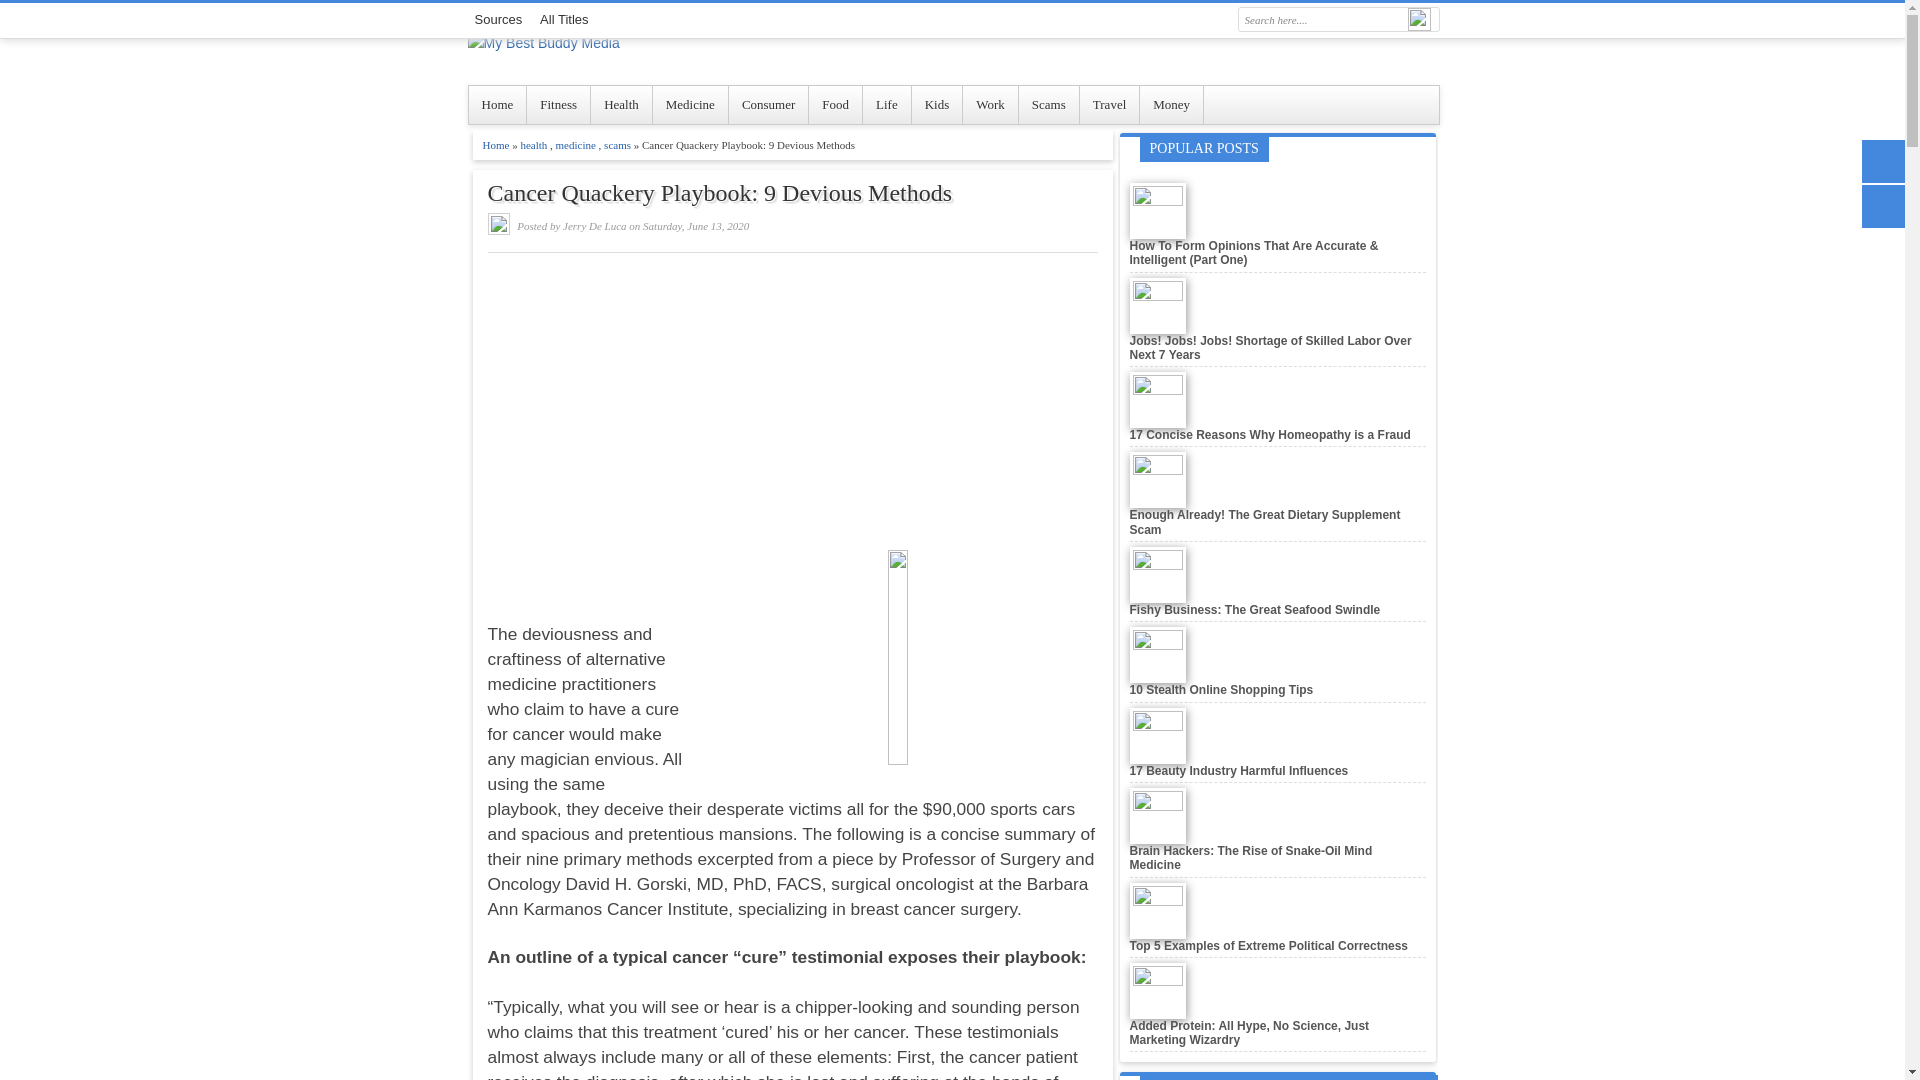 Image resolution: width=1920 pixels, height=1080 pixels. Describe the element at coordinates (1049, 105) in the screenshot. I see `Scams` at that location.